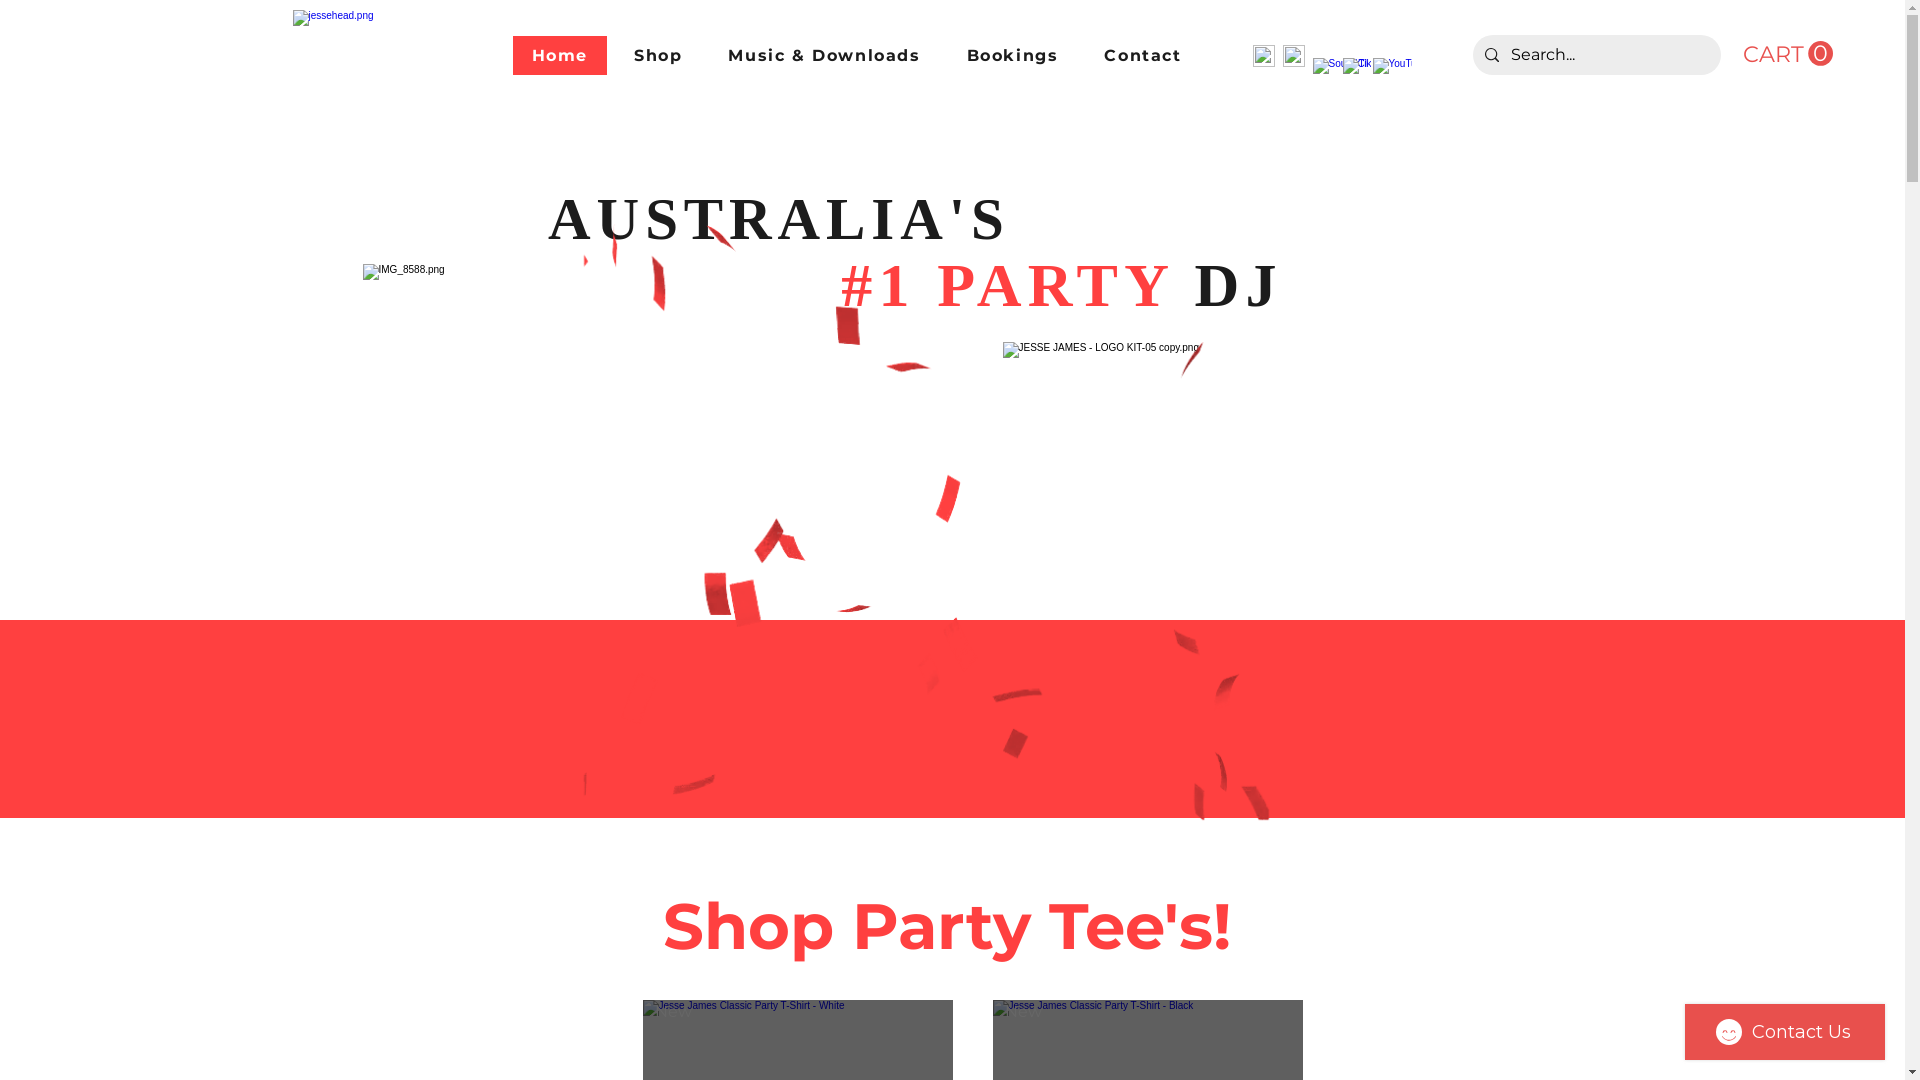 This screenshot has height=1080, width=1920. Describe the element at coordinates (658, 56) in the screenshot. I see `Shop` at that location.